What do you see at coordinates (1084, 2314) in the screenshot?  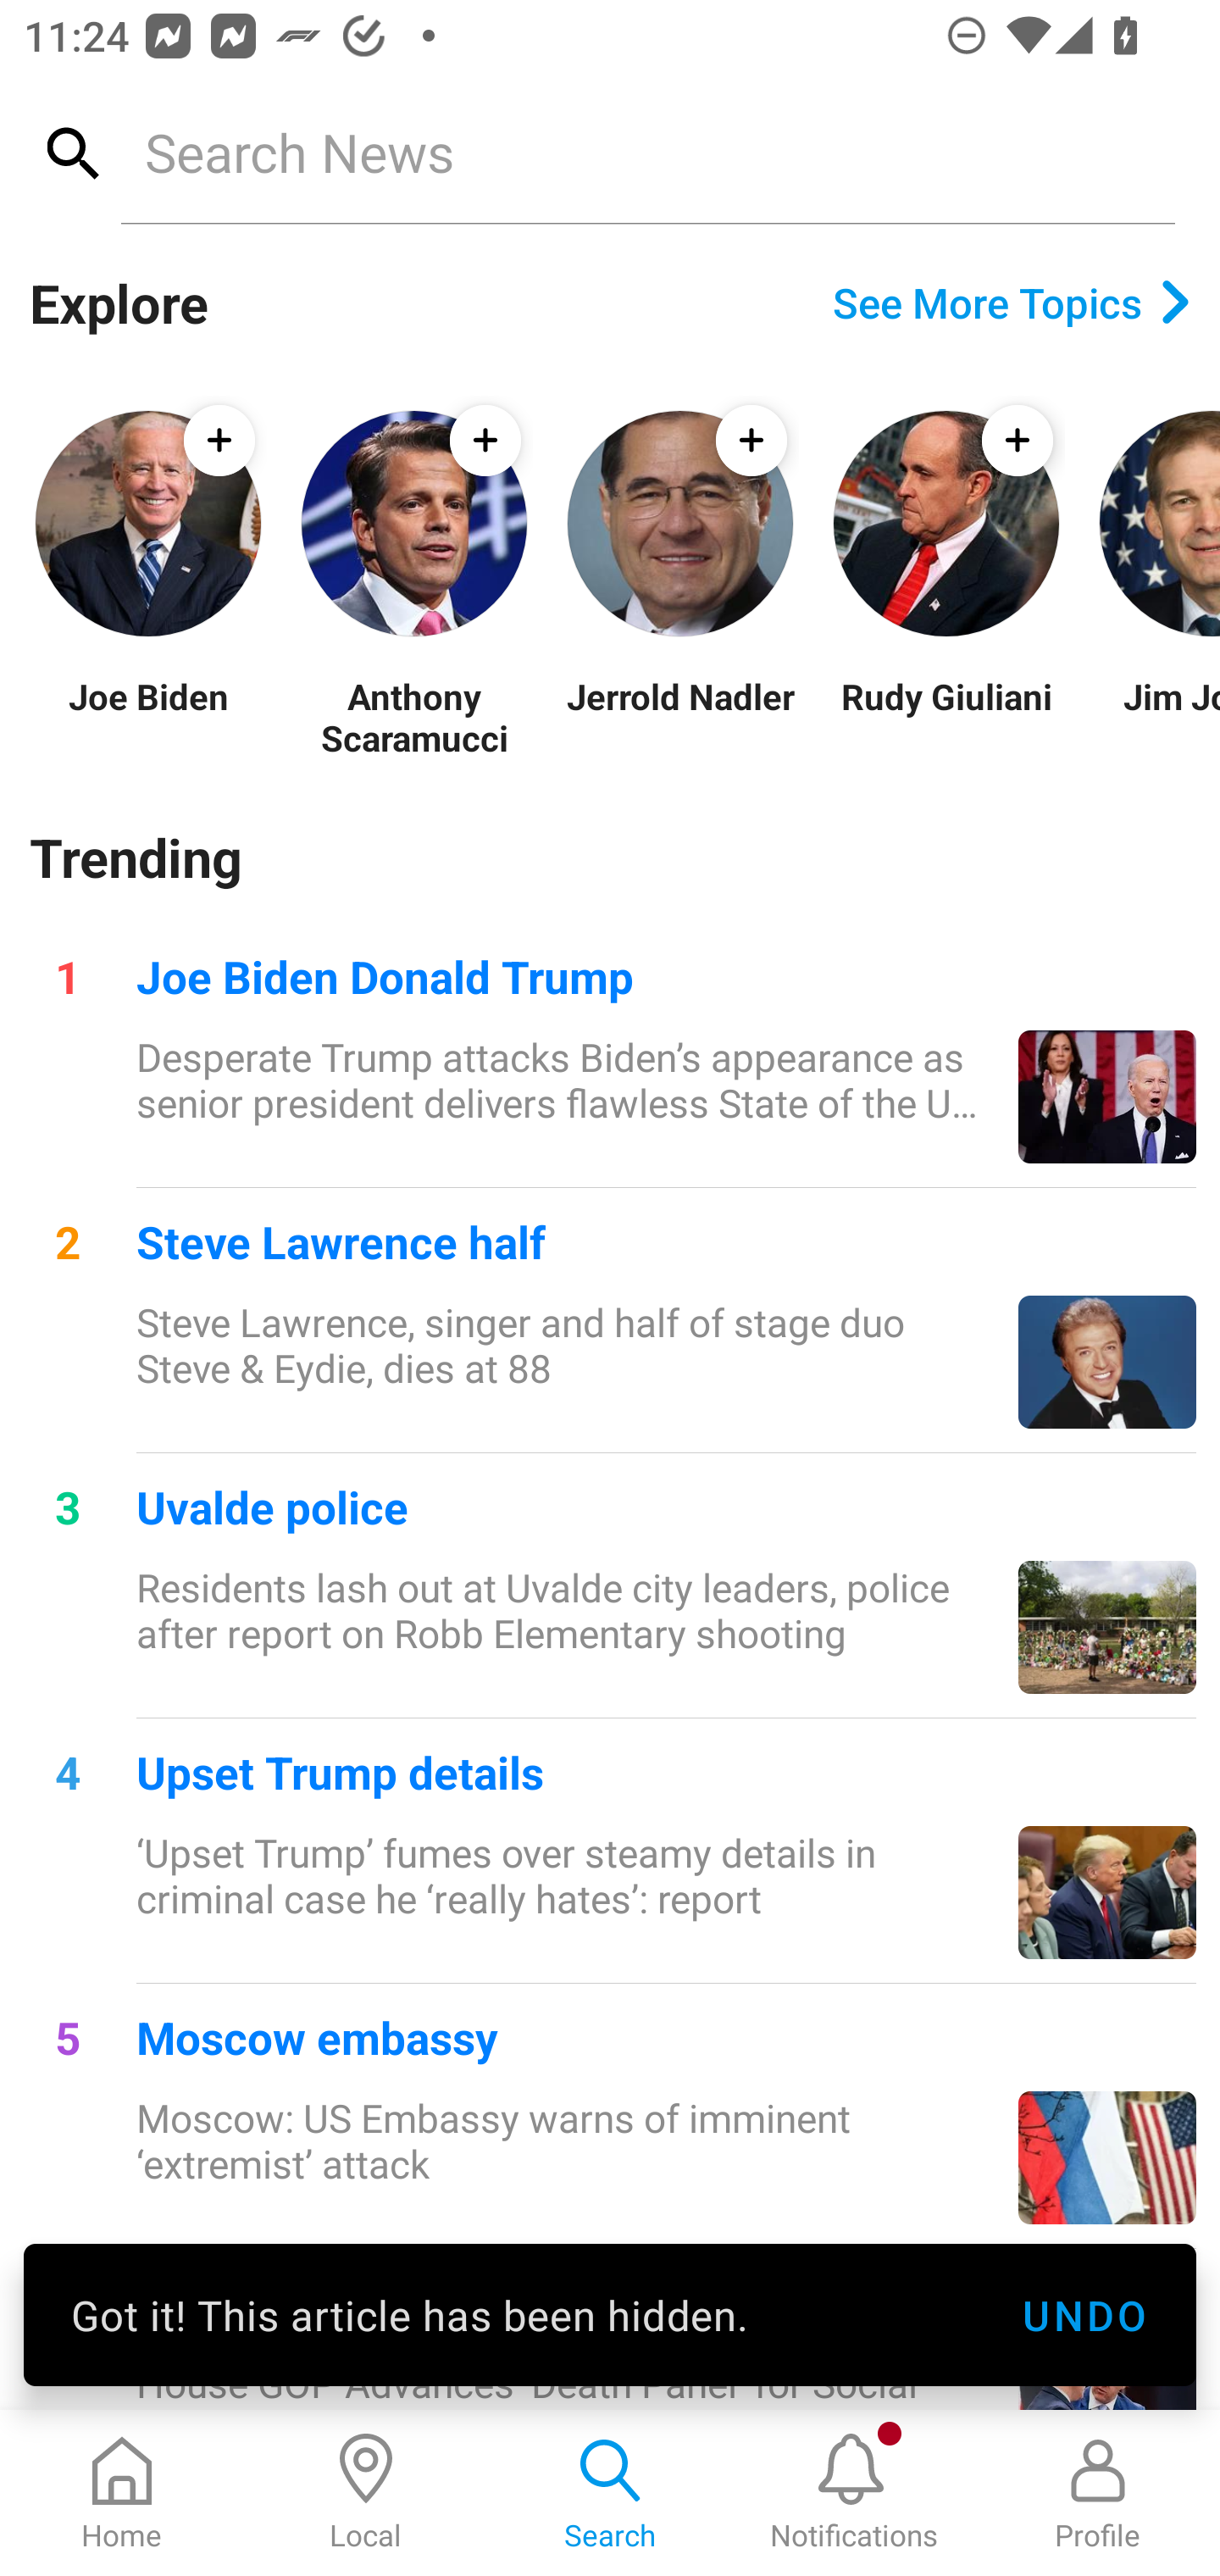 I see `UNDO` at bounding box center [1084, 2314].